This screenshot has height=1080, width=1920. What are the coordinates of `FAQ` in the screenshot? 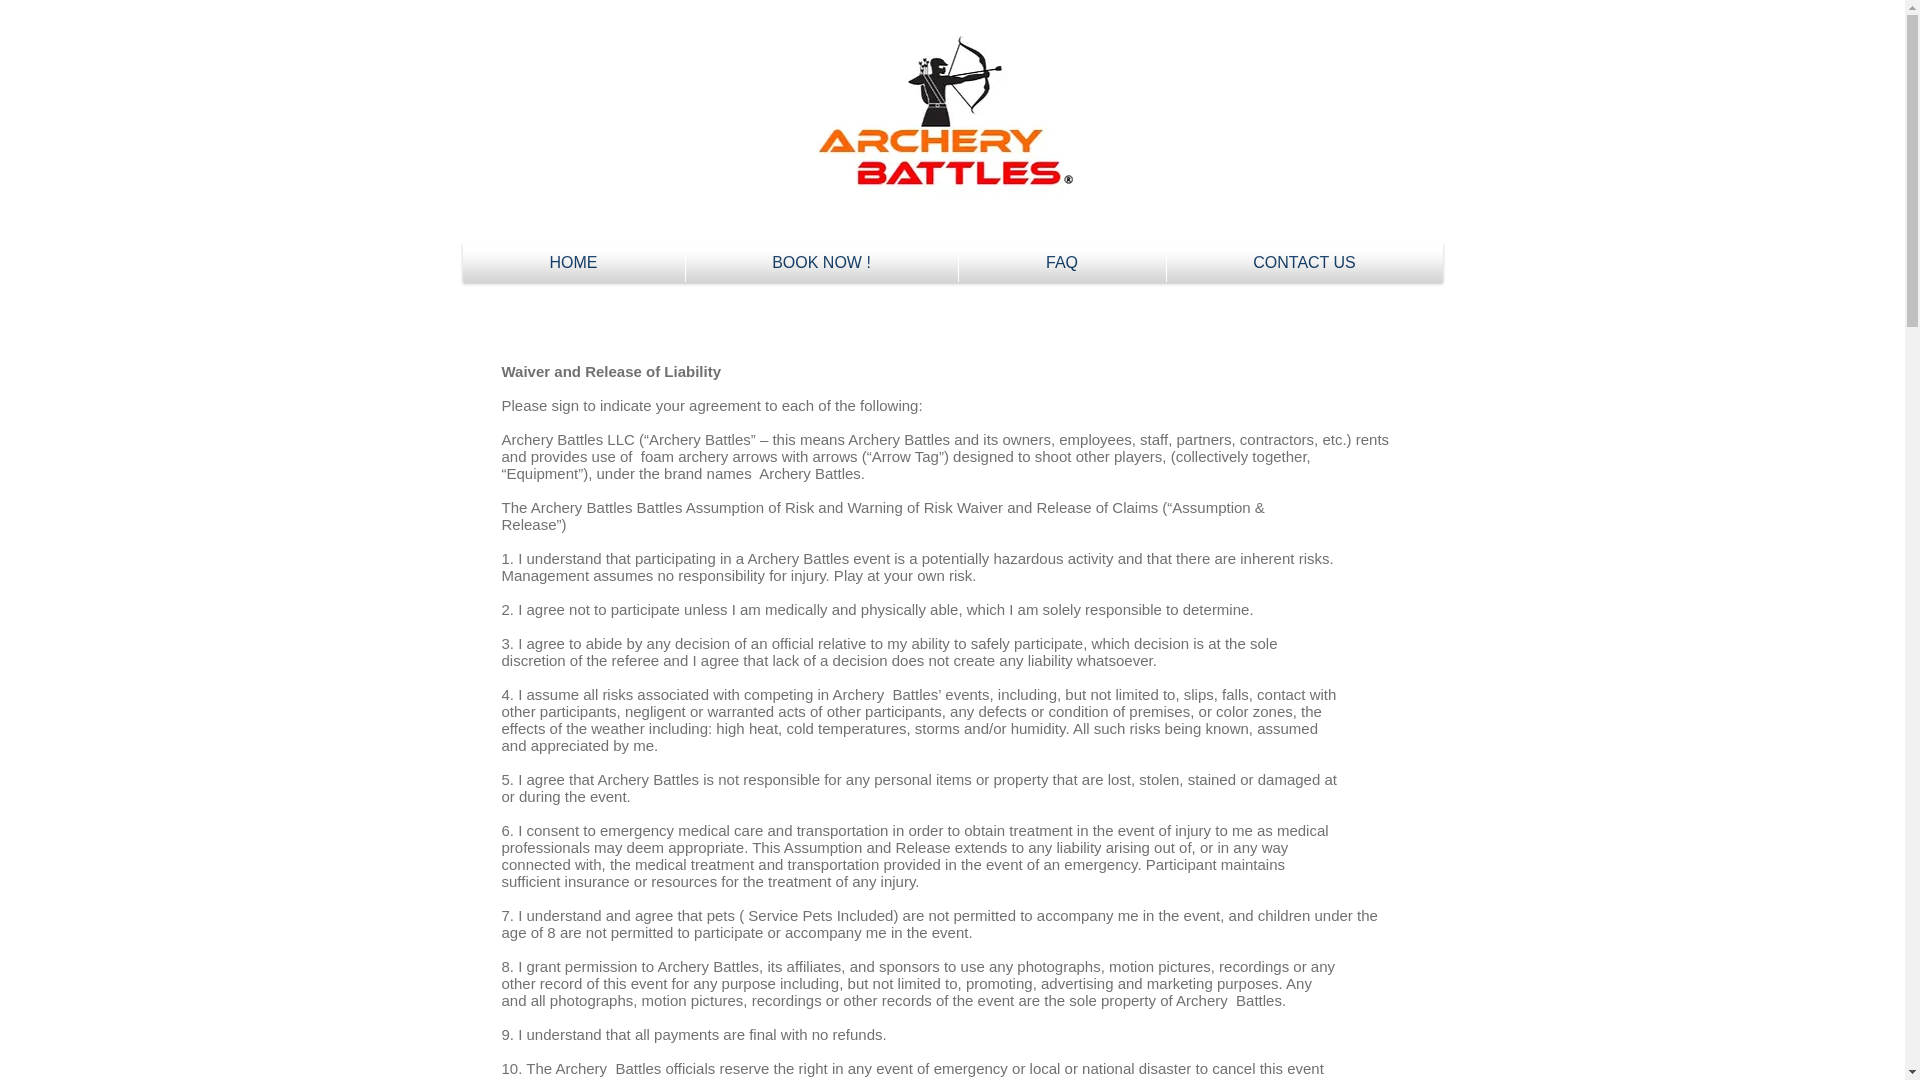 It's located at (1062, 262).